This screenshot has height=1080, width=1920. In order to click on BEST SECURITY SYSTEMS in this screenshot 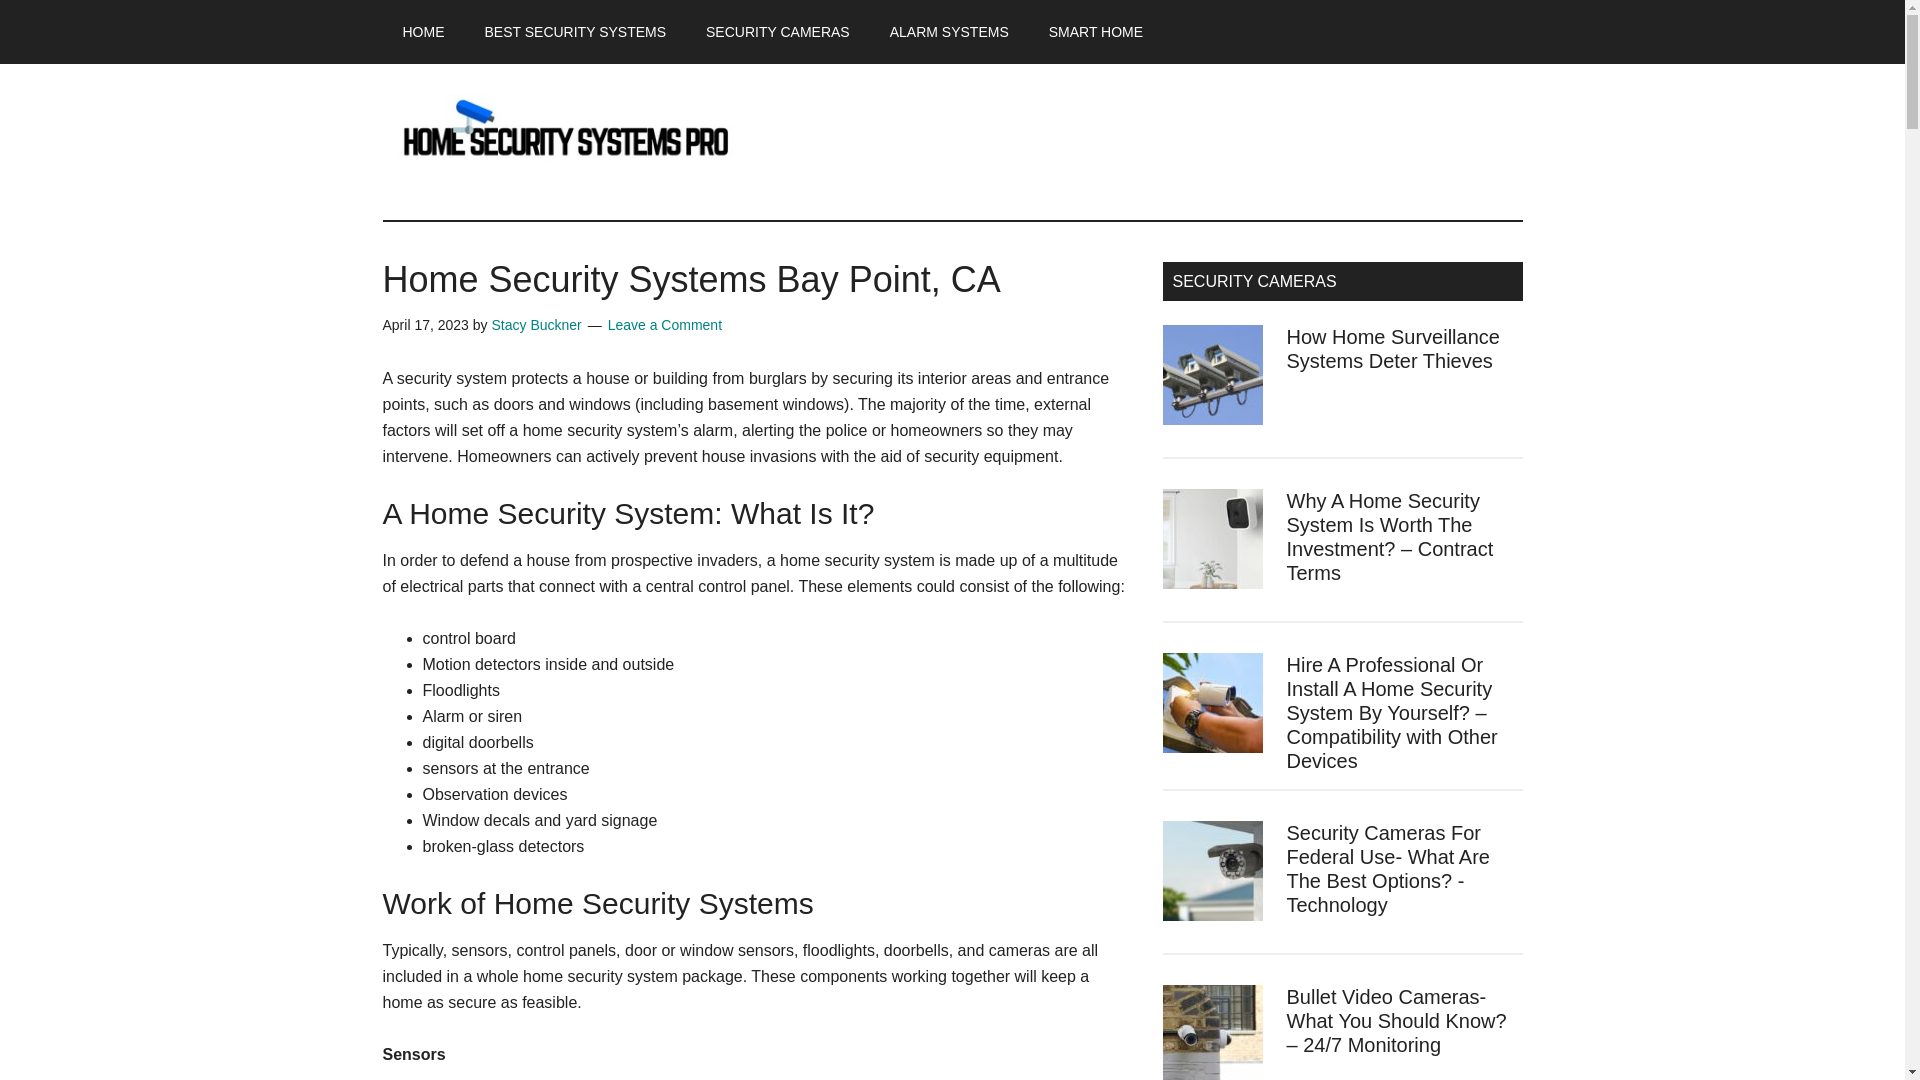, I will do `click(574, 32)`.